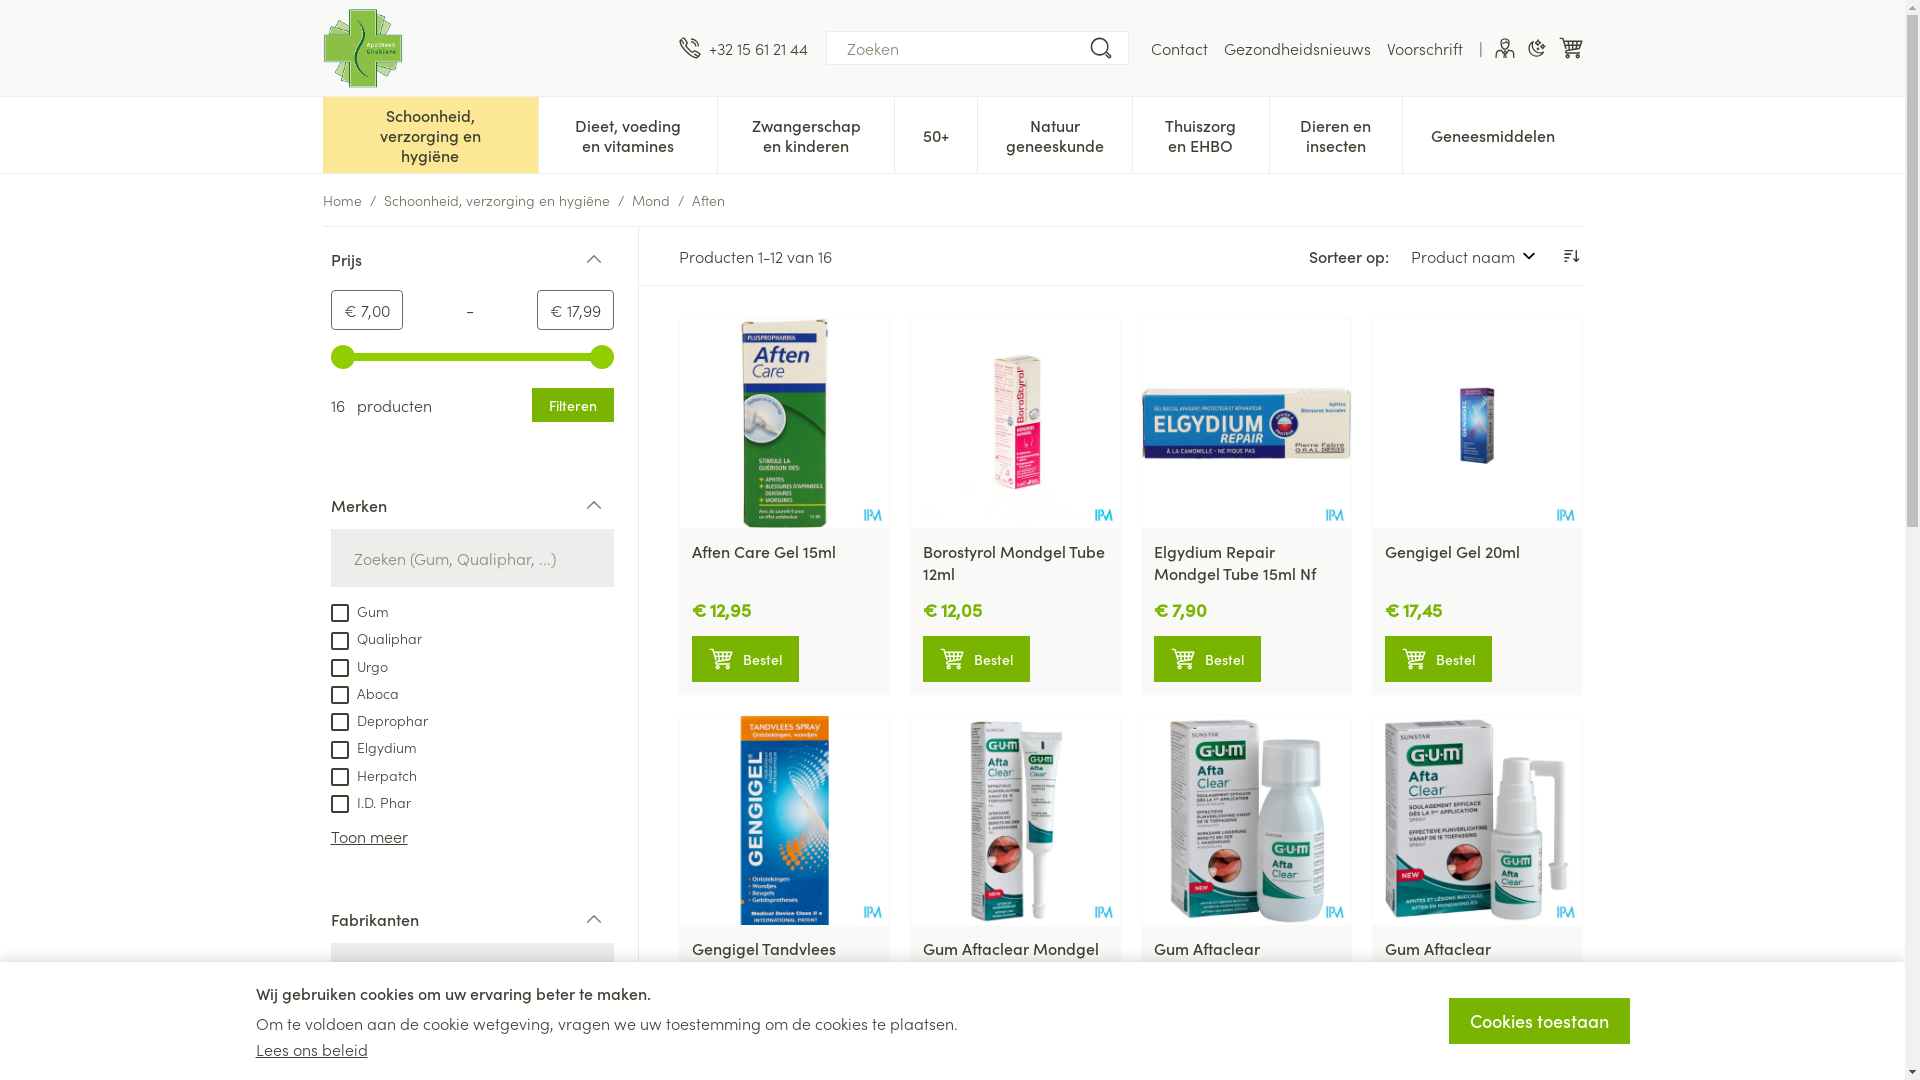 The image size is (1920, 1080). Describe the element at coordinates (1208, 1056) in the screenshot. I see `Bestel` at that location.